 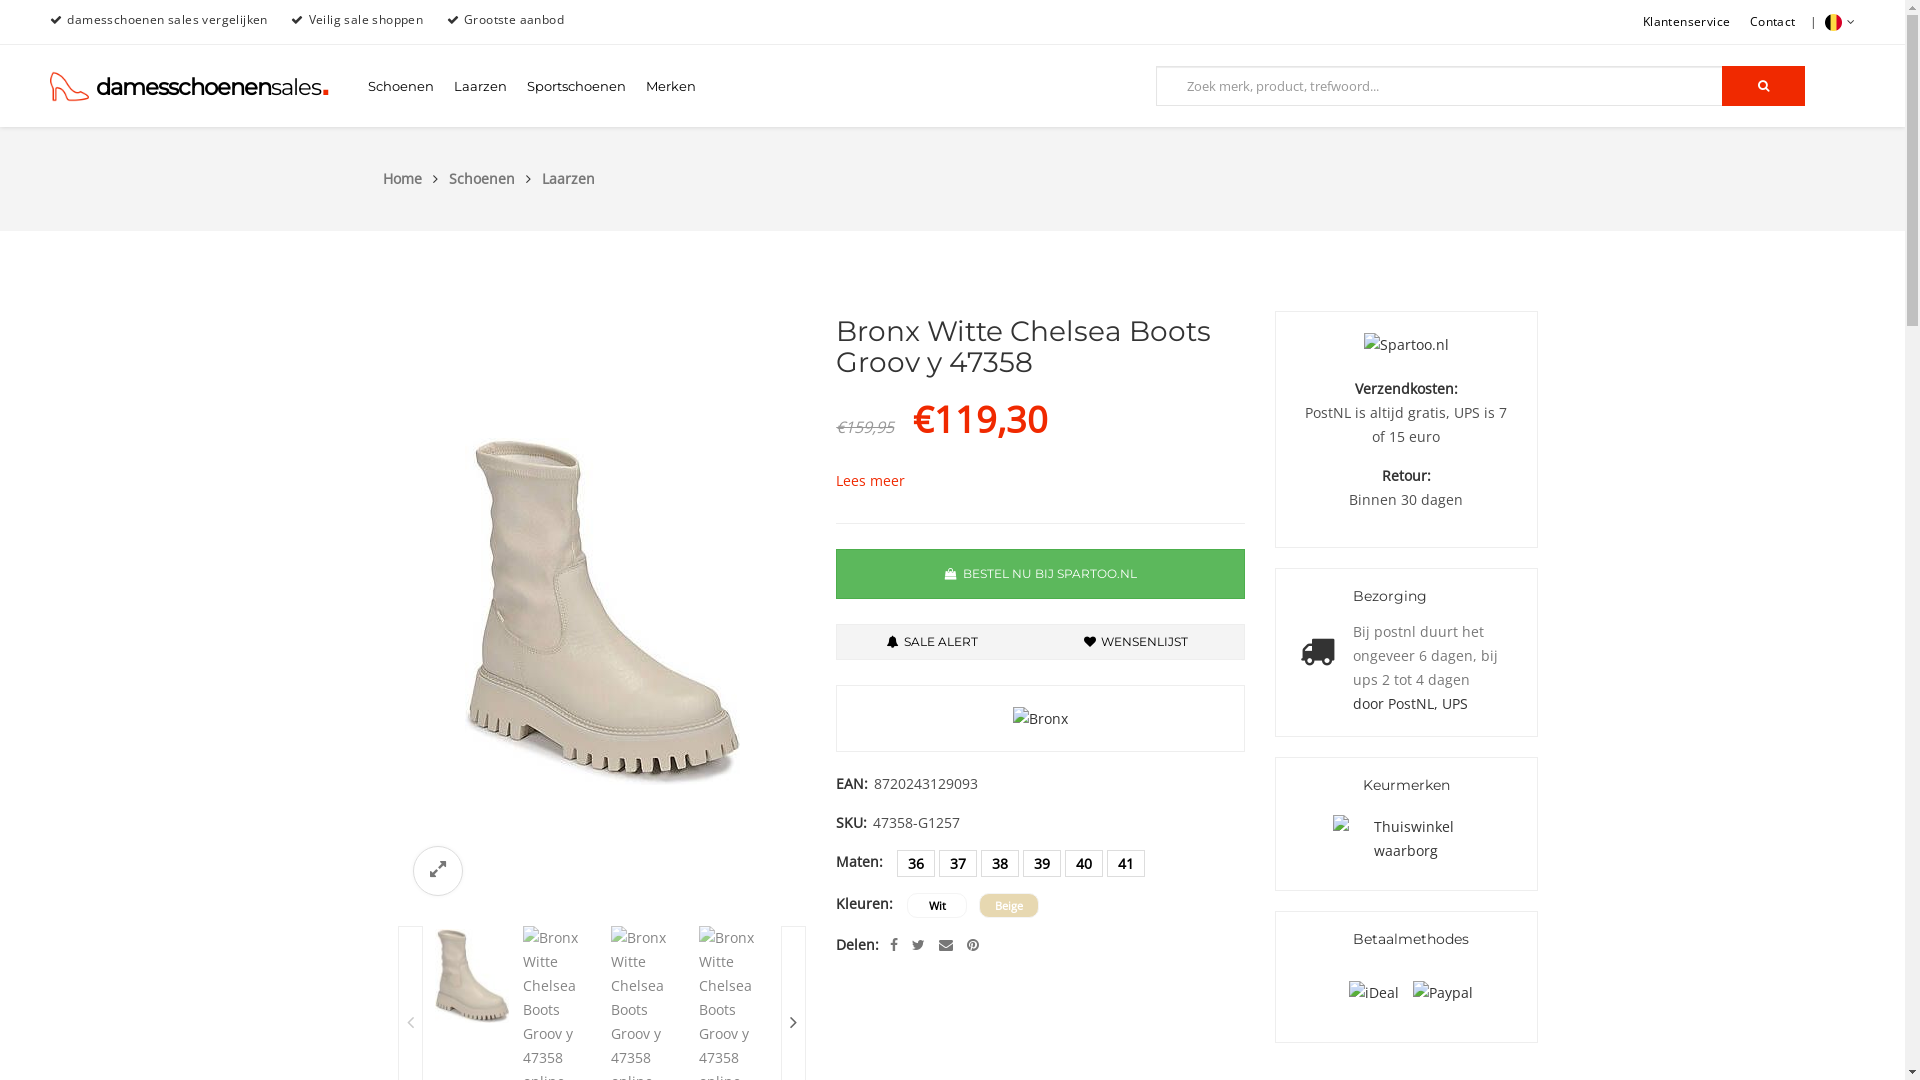 I want to click on Schoenen, so click(x=401, y=86).